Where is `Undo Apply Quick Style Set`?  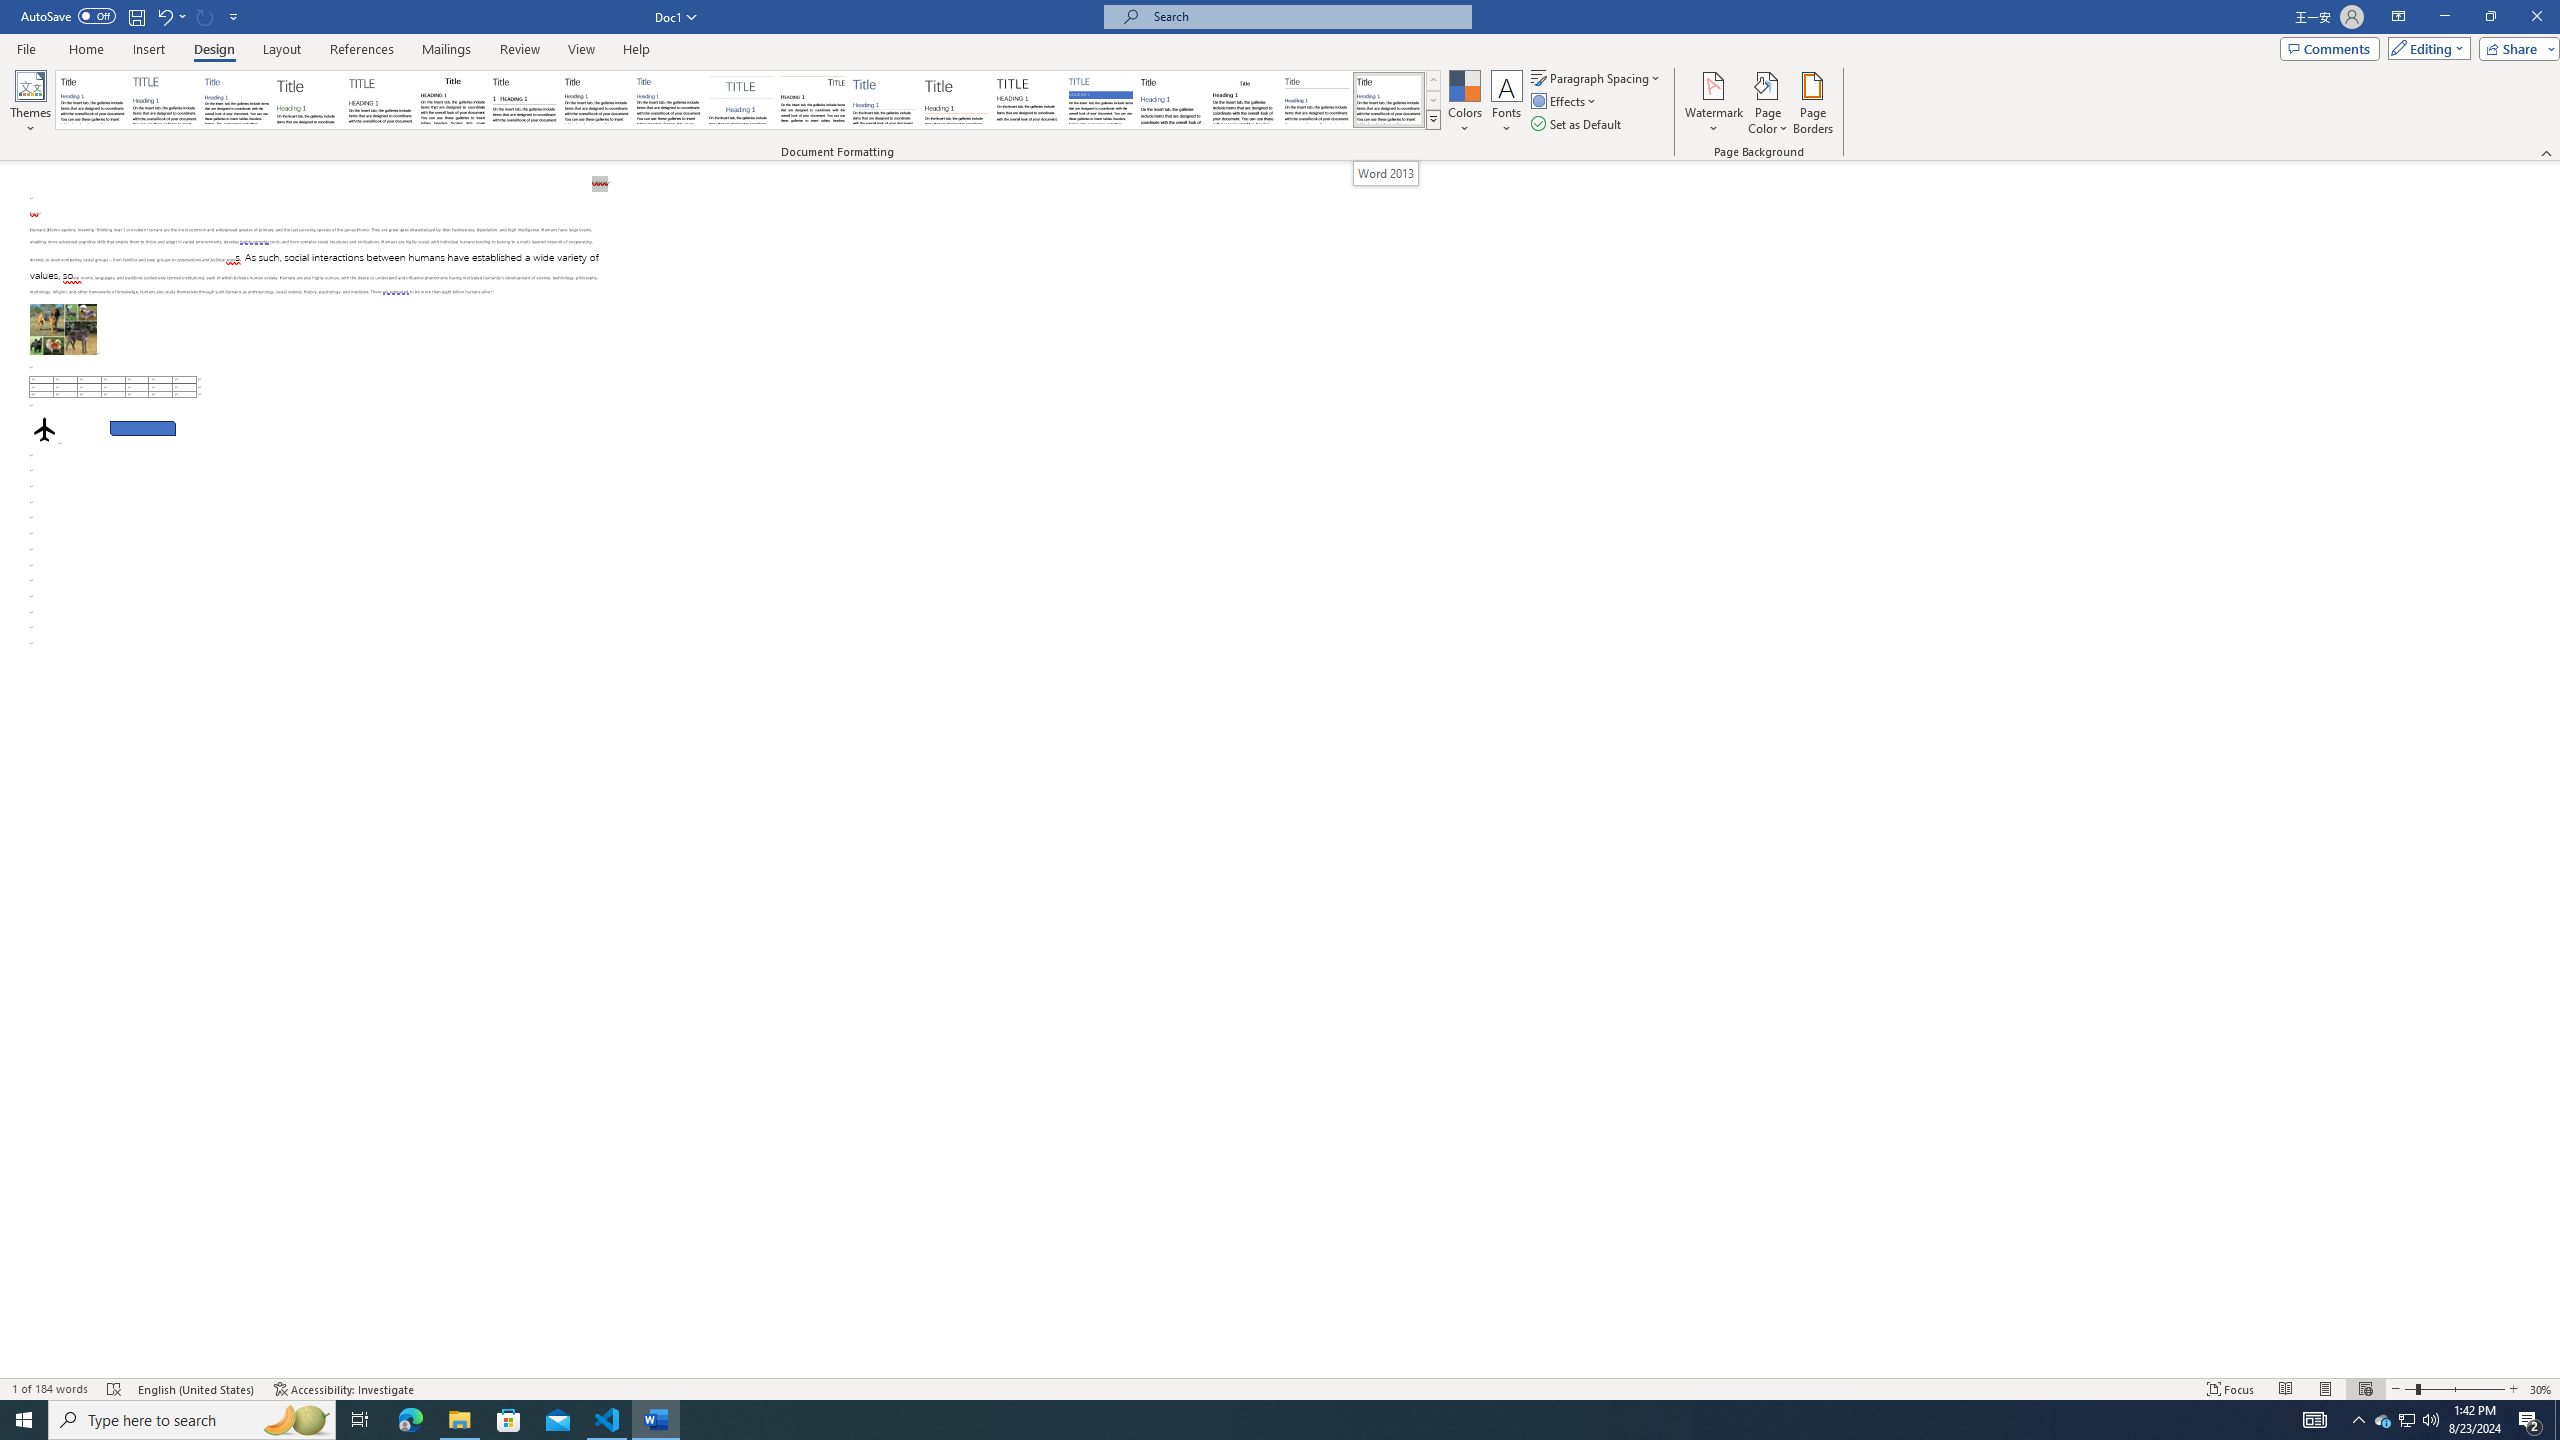 Undo Apply Quick Style Set is located at coordinates (170, 16).